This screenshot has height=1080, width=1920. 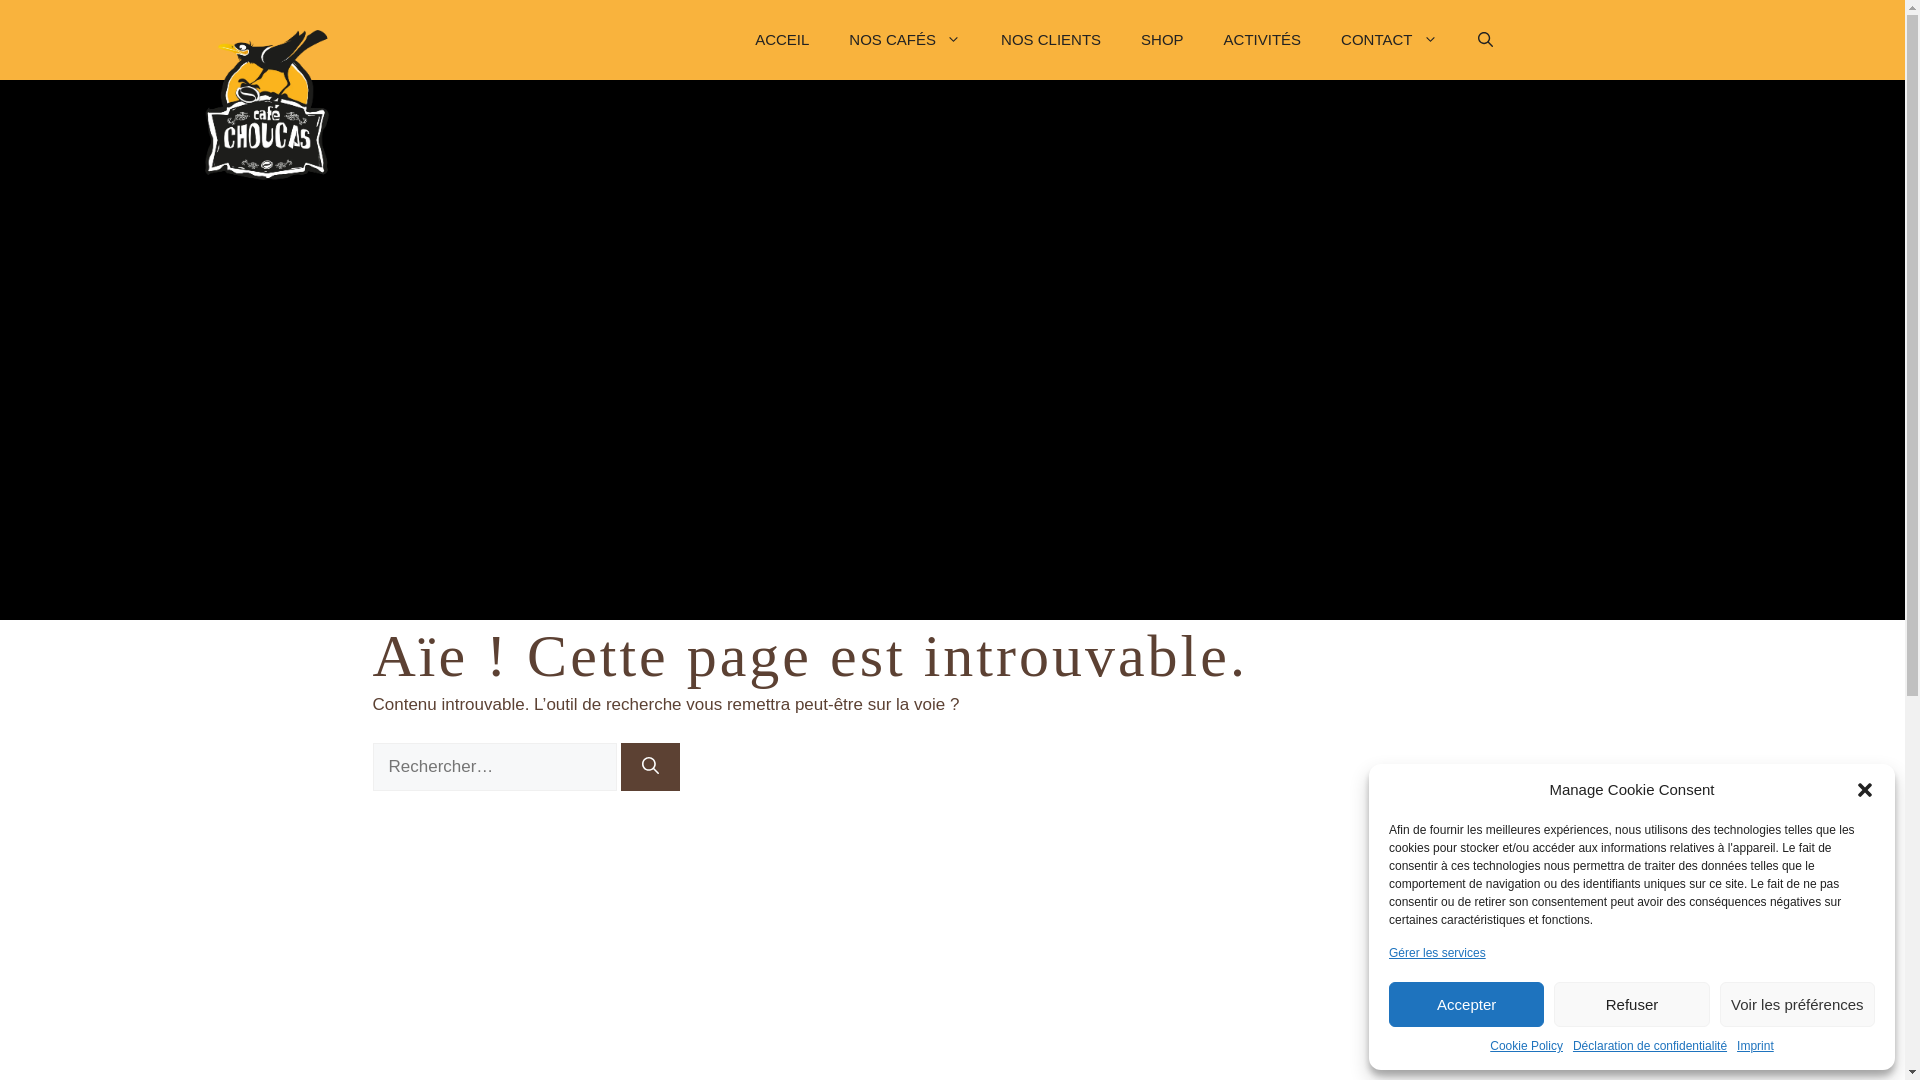 What do you see at coordinates (1051, 40) in the screenshot?
I see `NOS CLIENTS` at bounding box center [1051, 40].